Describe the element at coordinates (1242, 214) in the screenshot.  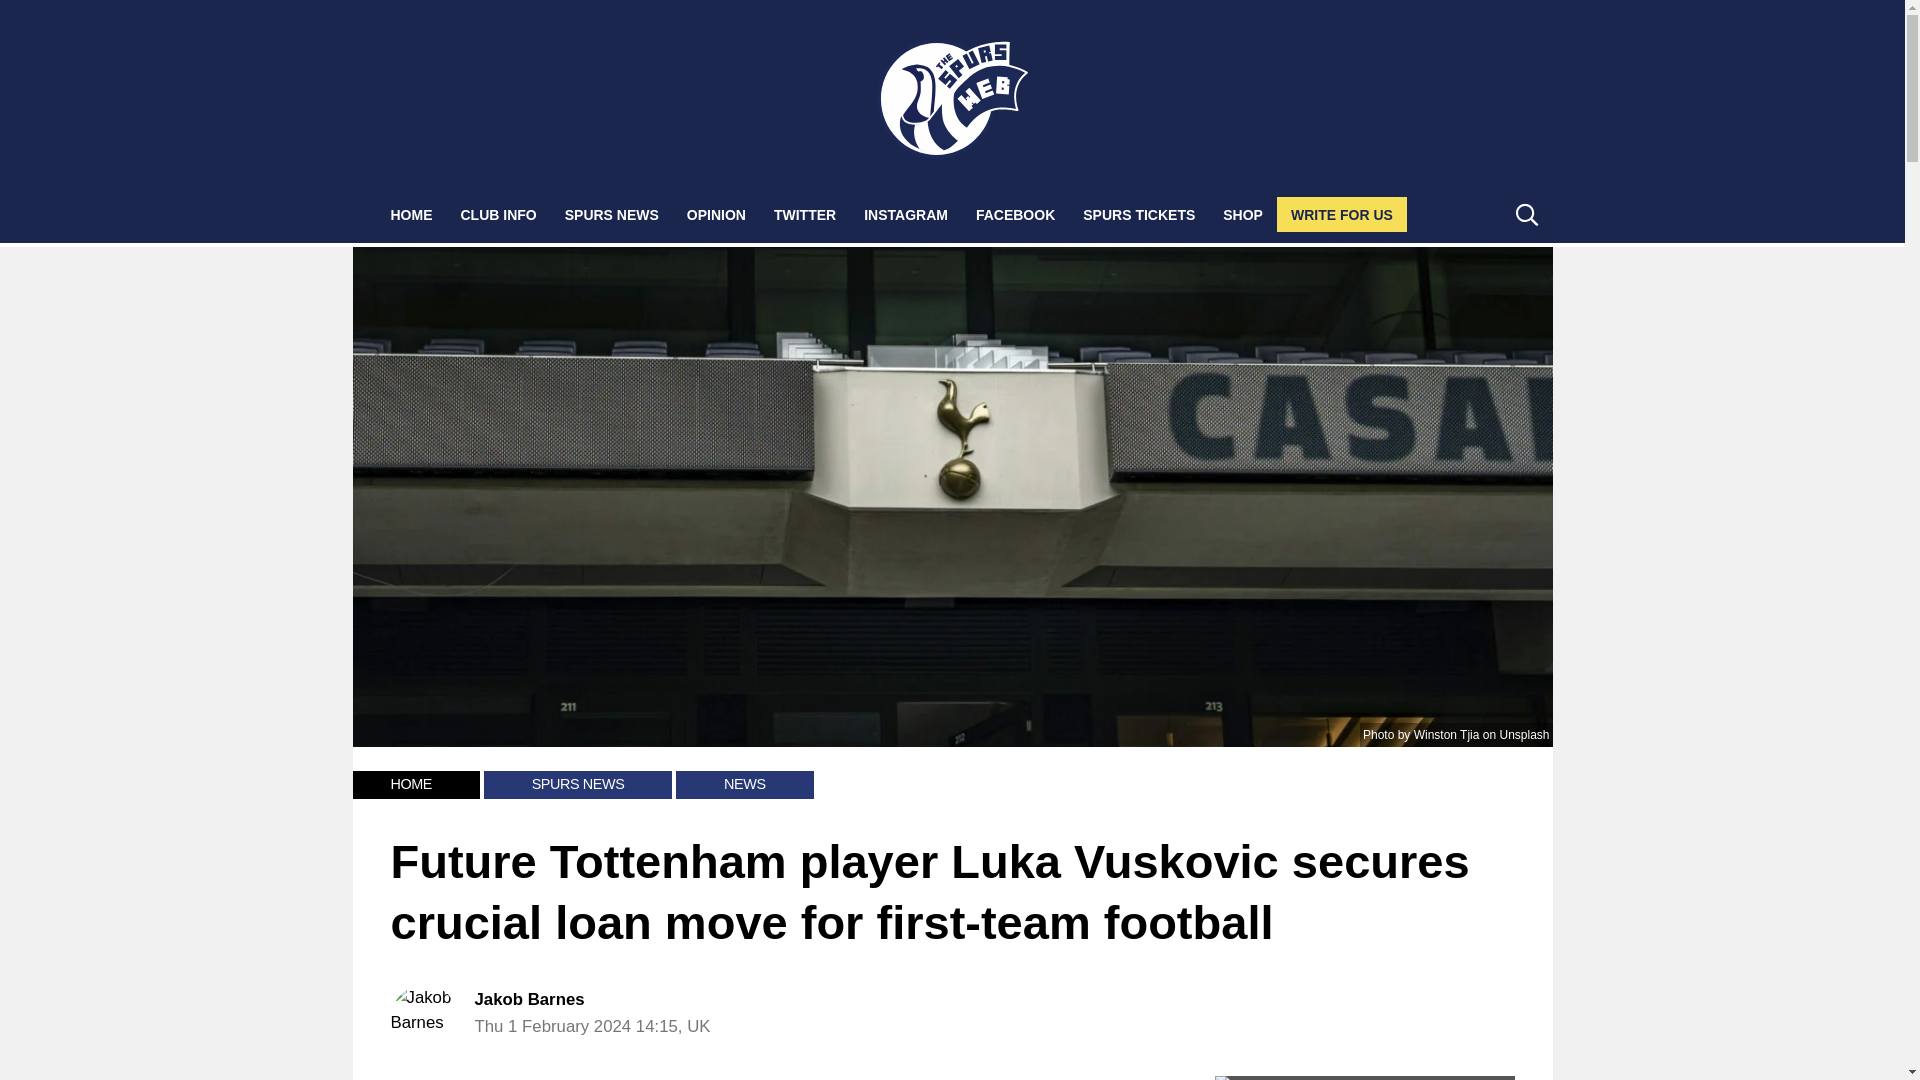
I see `SHOP` at that location.